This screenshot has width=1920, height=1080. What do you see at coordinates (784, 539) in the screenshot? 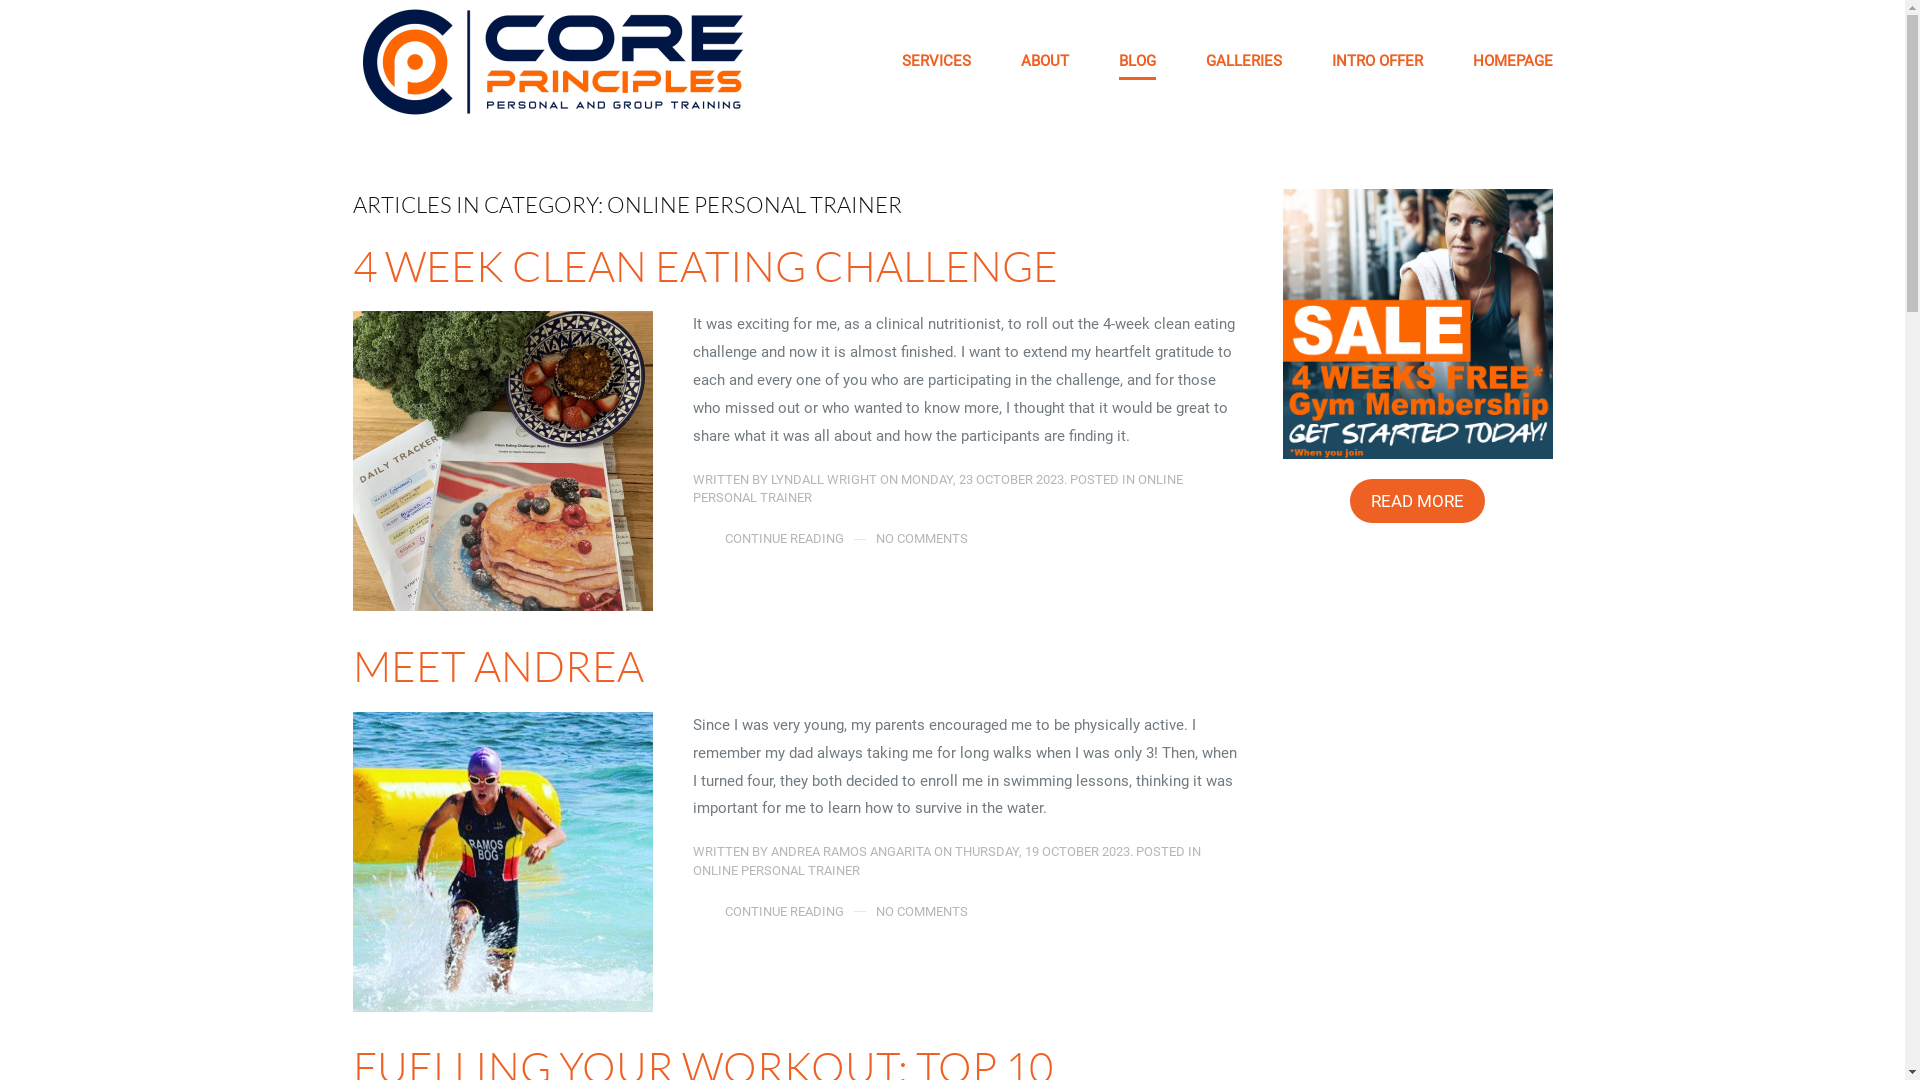
I see `CONTINUE READING` at bounding box center [784, 539].